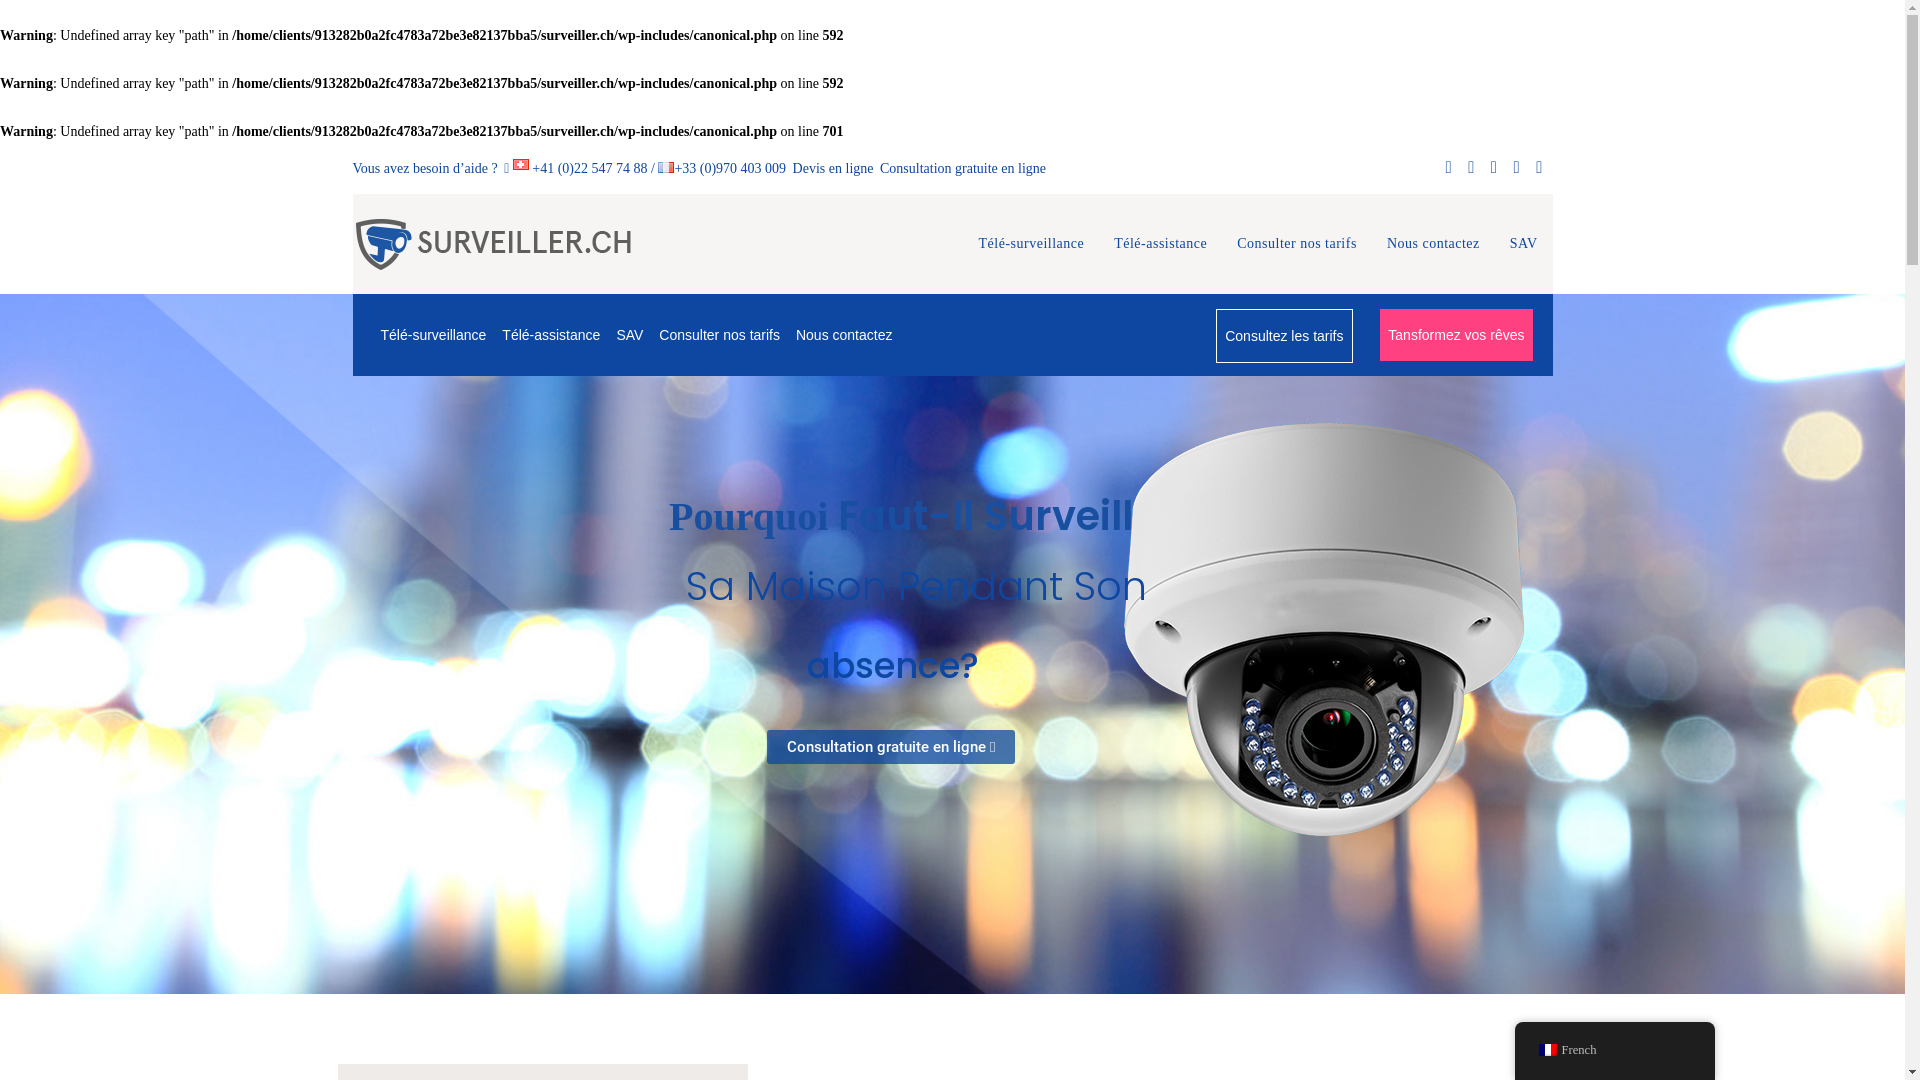  What do you see at coordinates (1434, 244) in the screenshot?
I see `Nous contactez` at bounding box center [1434, 244].